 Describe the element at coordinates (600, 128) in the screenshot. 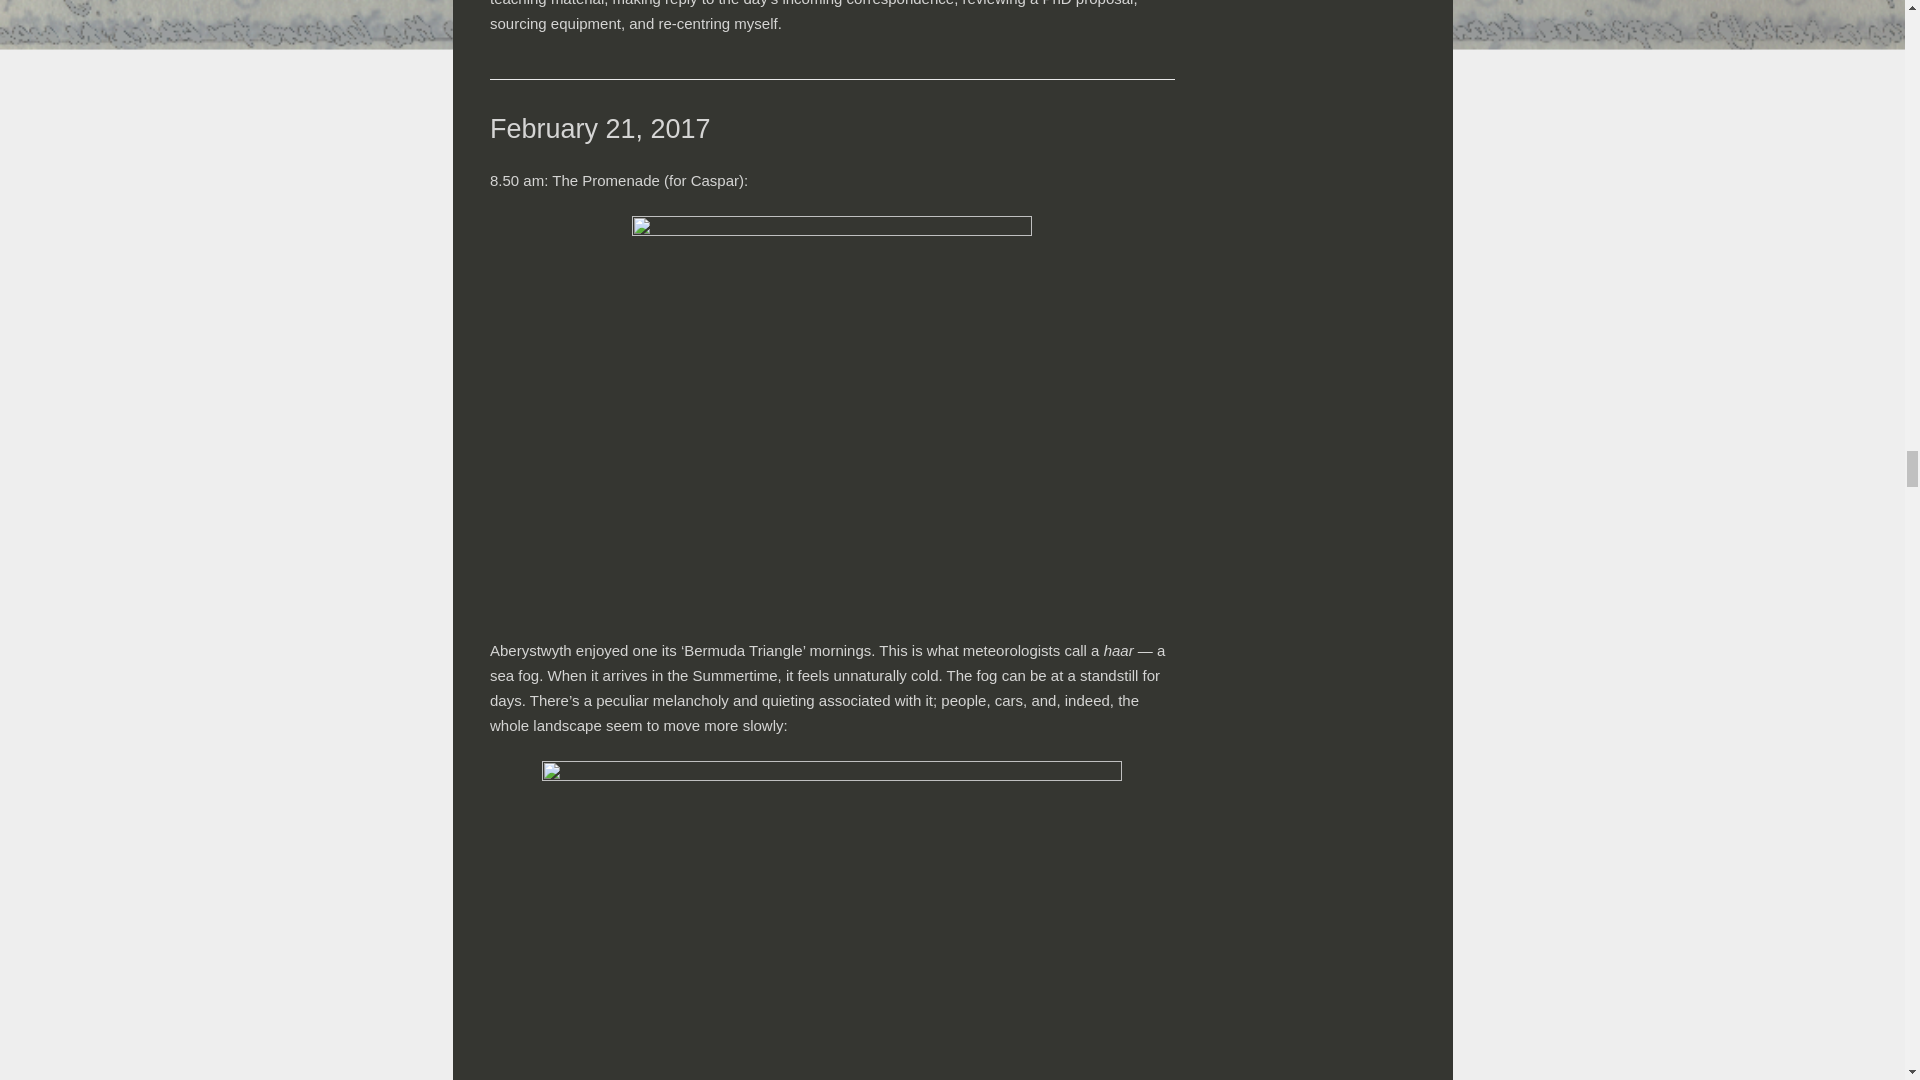

I see `February 21, 2017` at that location.